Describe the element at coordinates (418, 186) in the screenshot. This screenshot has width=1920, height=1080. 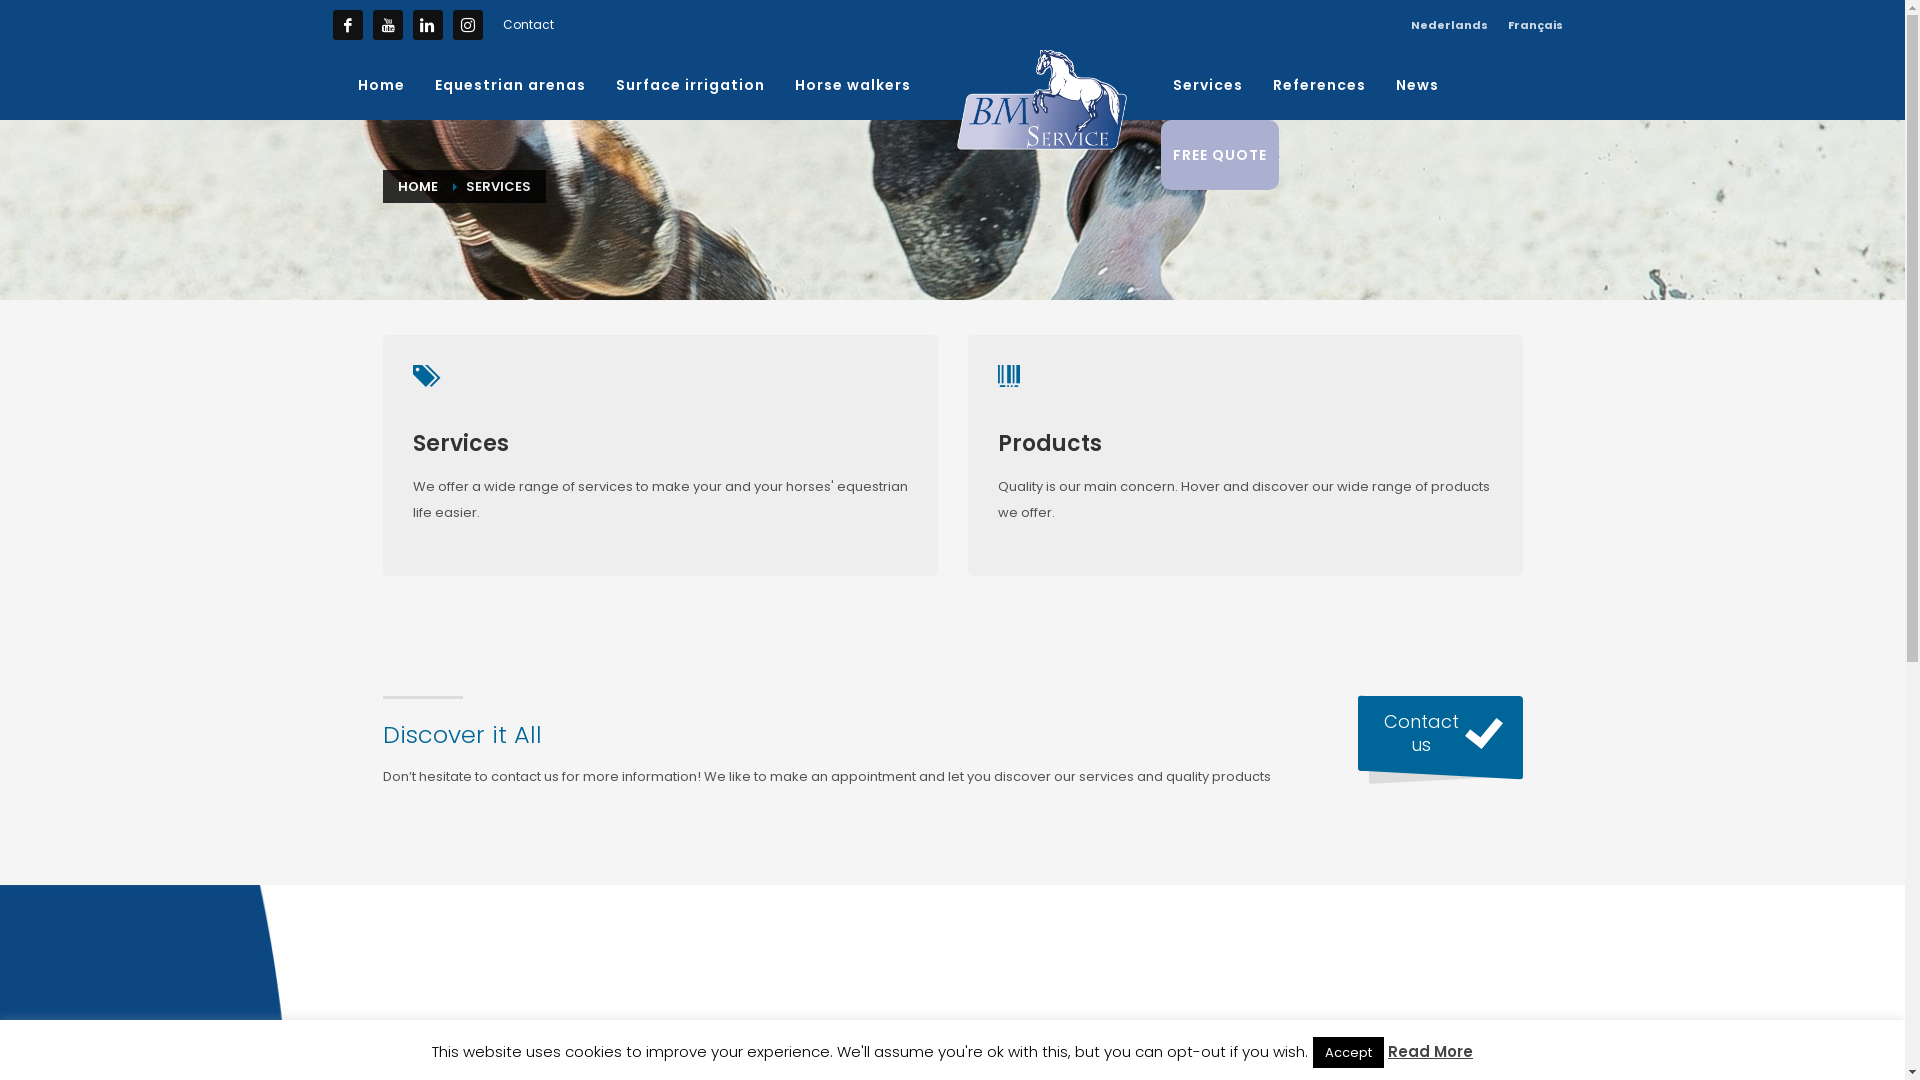
I see `HOME` at that location.